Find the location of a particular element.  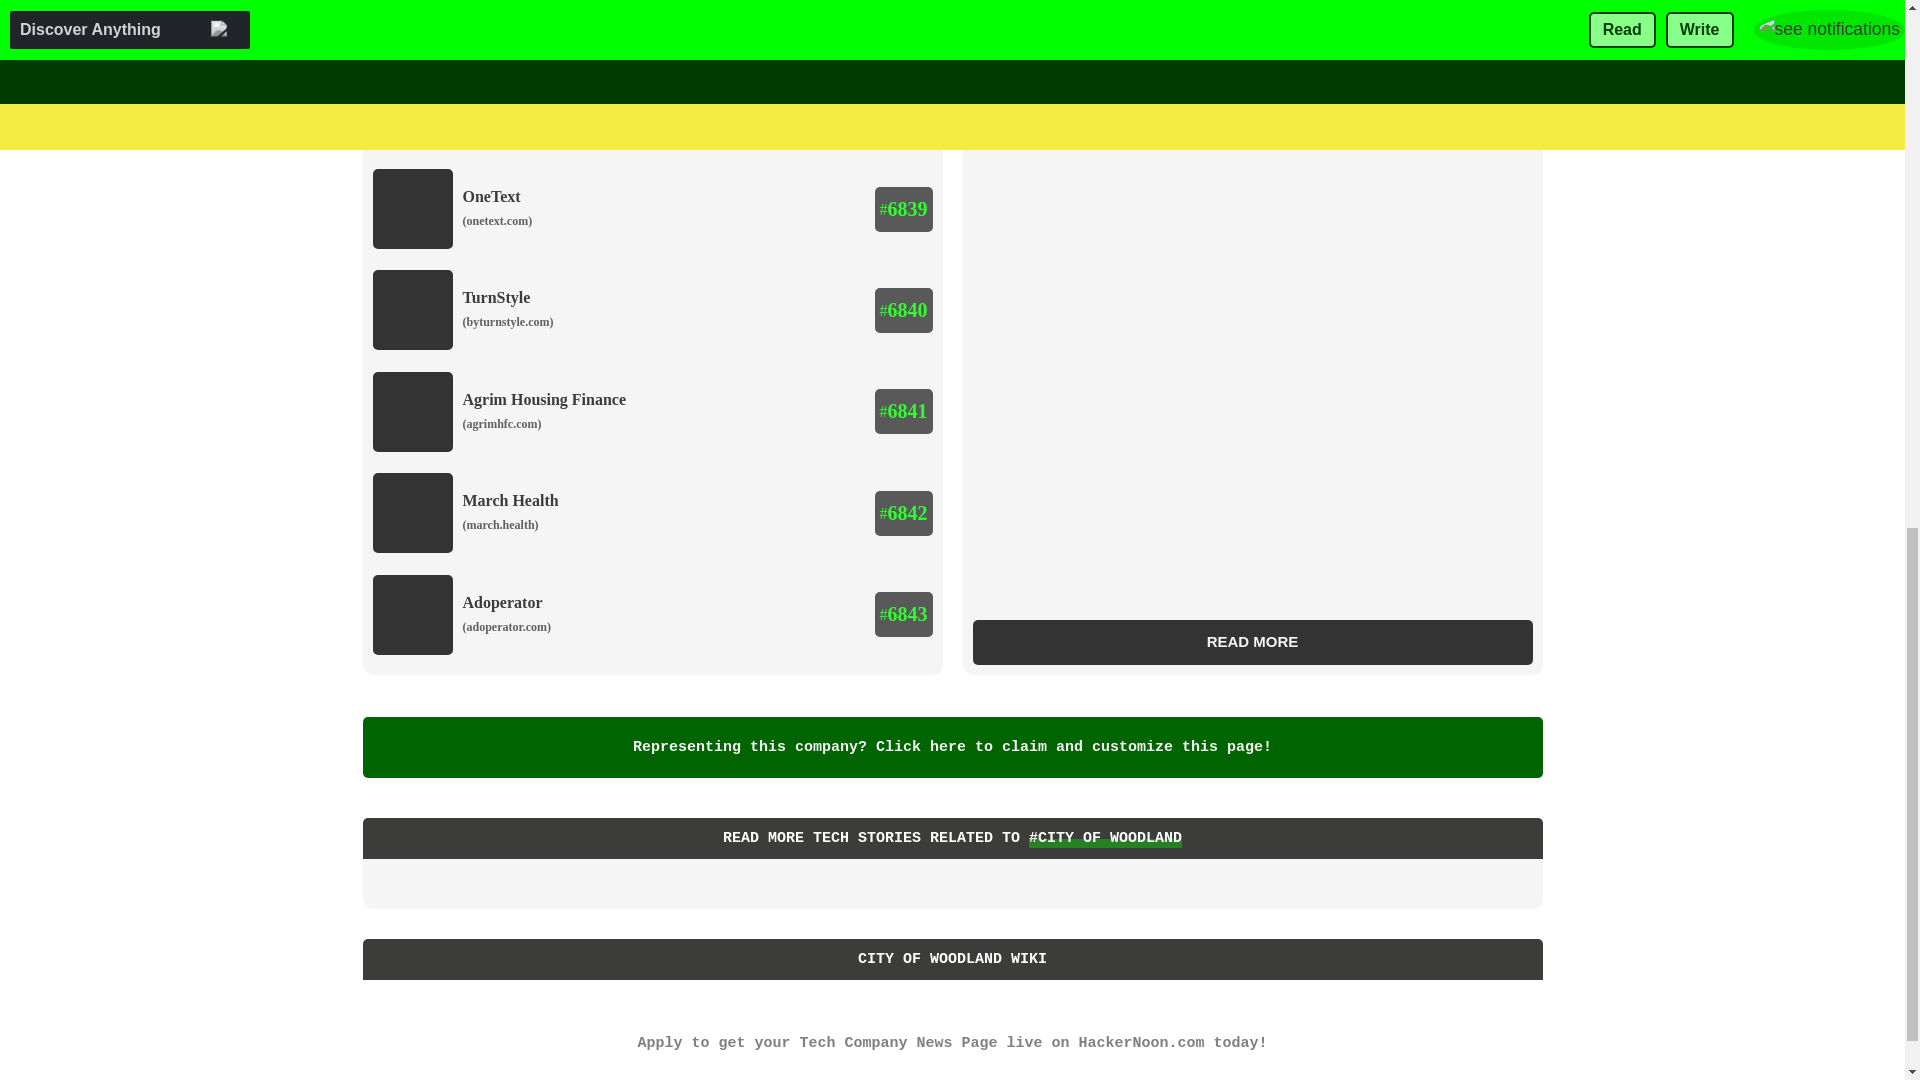

March Health is located at coordinates (510, 500).